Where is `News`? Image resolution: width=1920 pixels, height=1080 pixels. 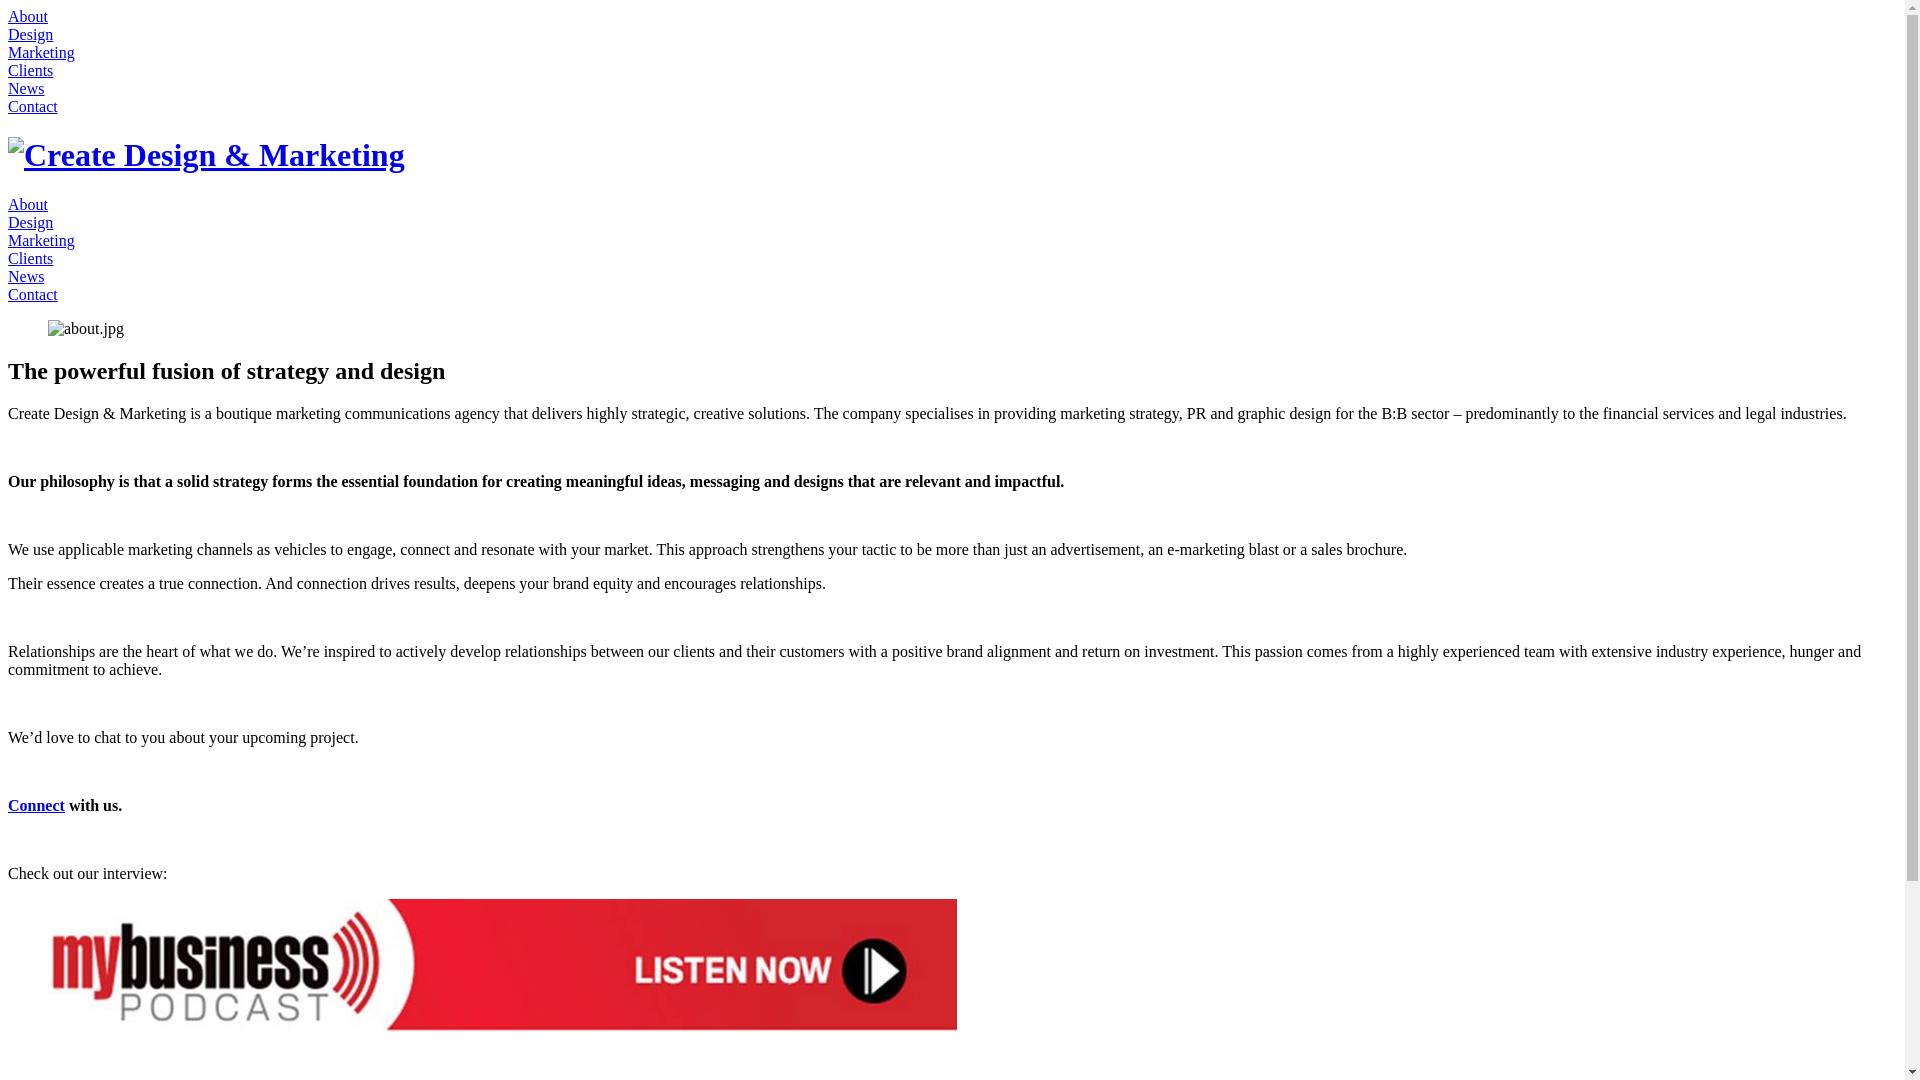
News is located at coordinates (26, 88).